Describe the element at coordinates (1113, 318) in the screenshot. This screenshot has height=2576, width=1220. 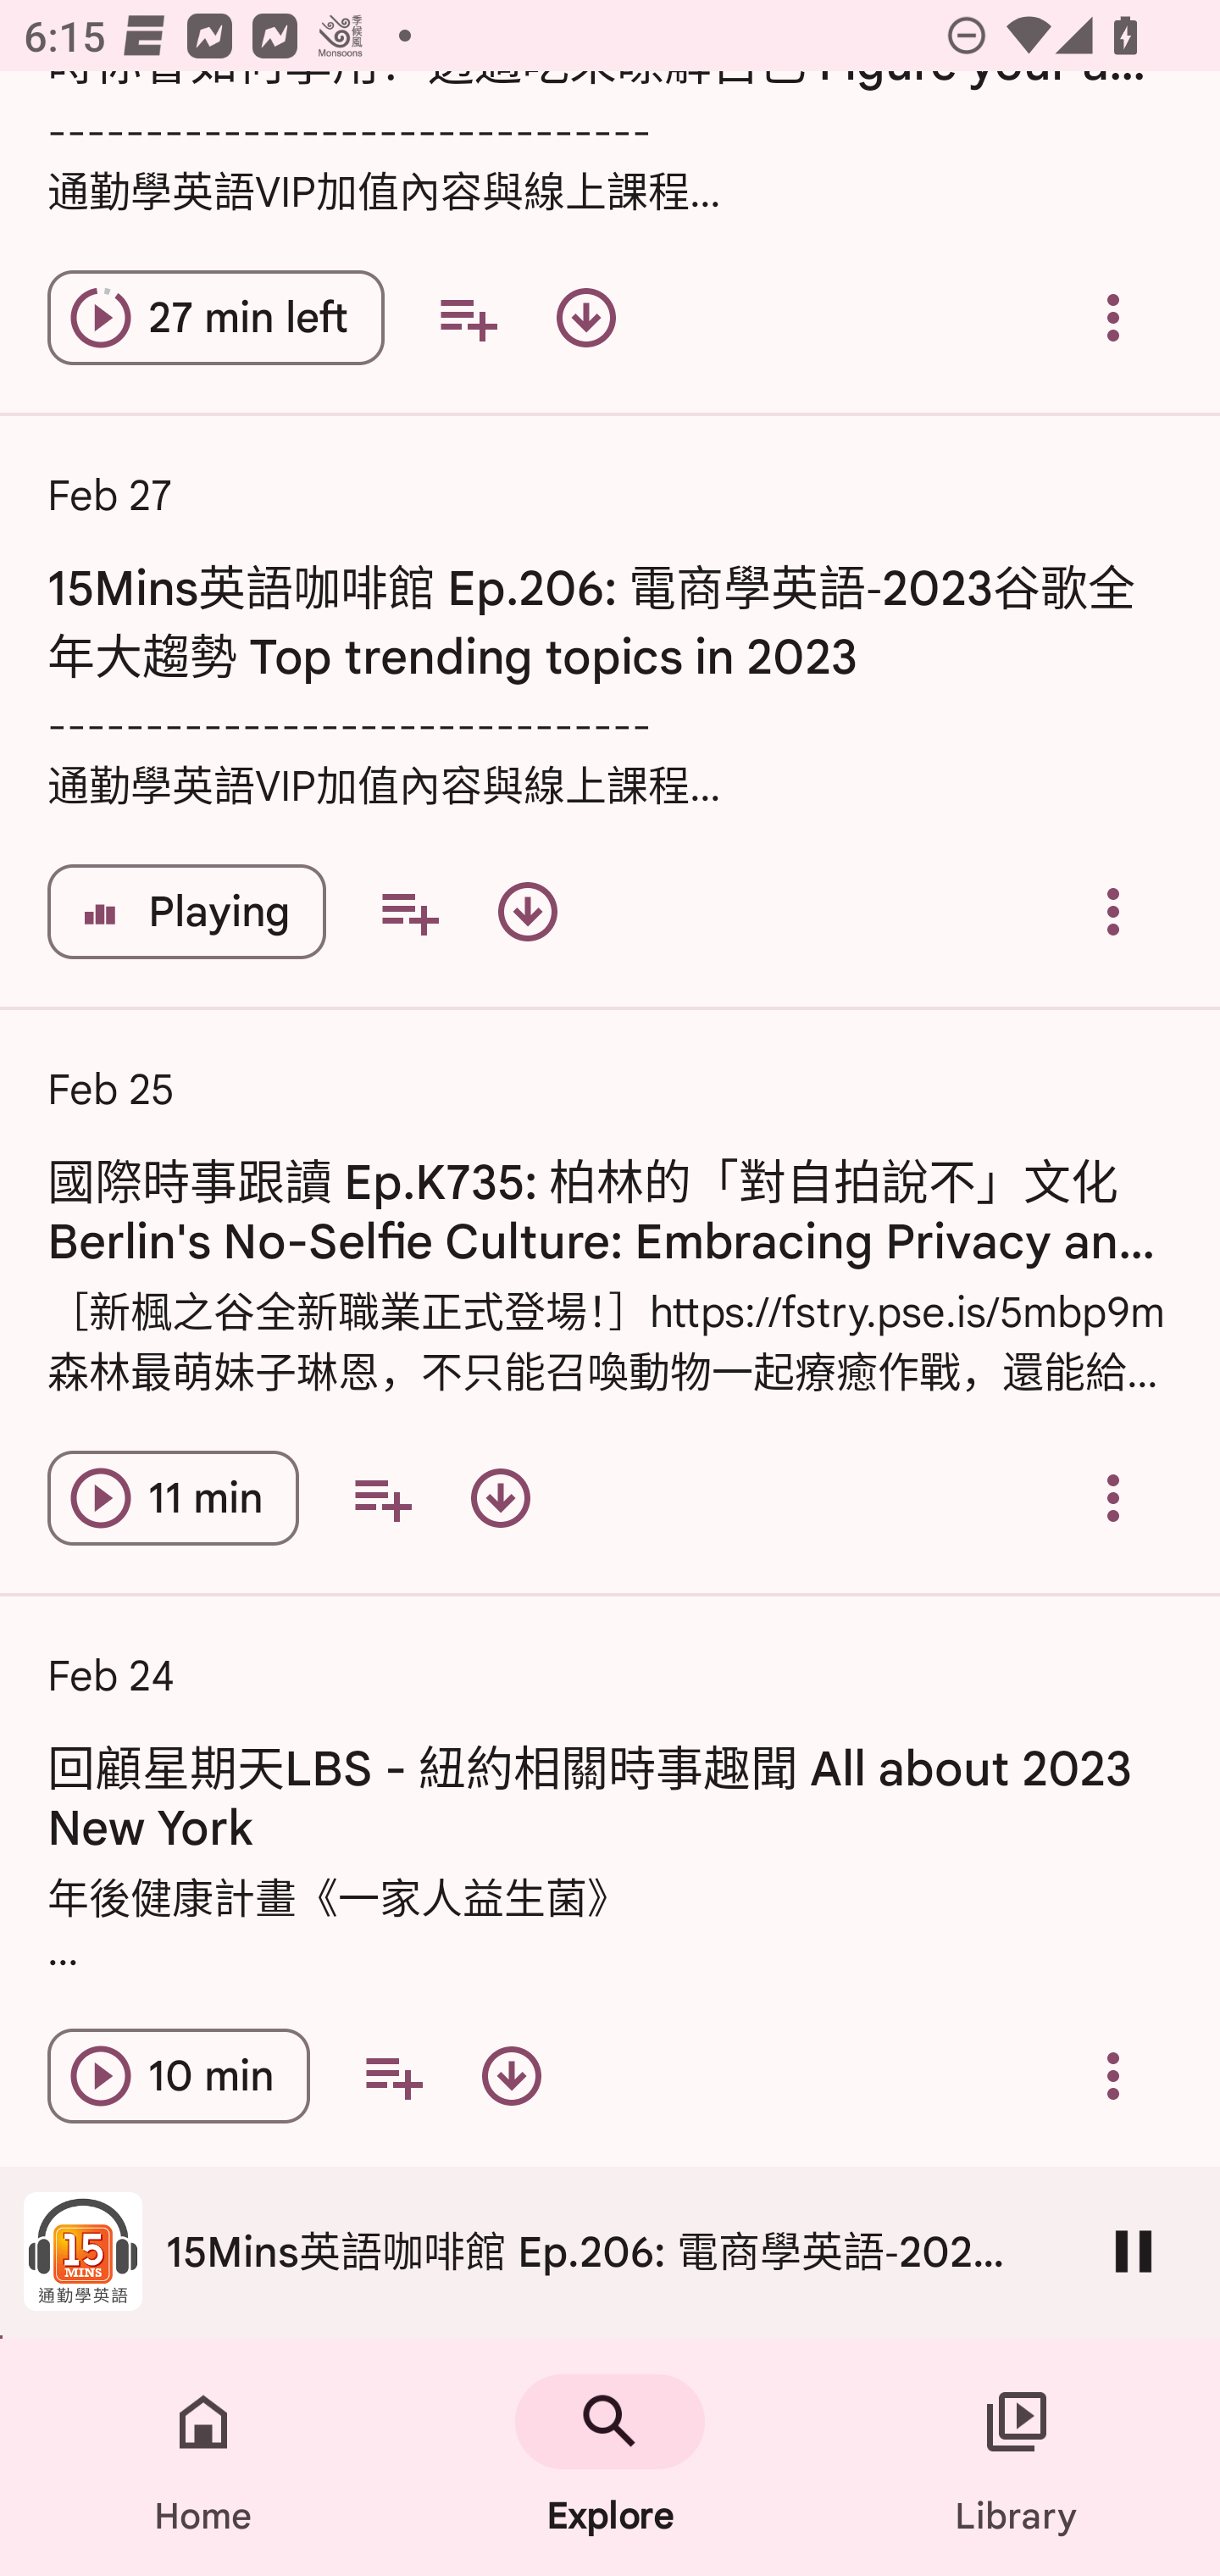
I see `Overflow menu` at that location.